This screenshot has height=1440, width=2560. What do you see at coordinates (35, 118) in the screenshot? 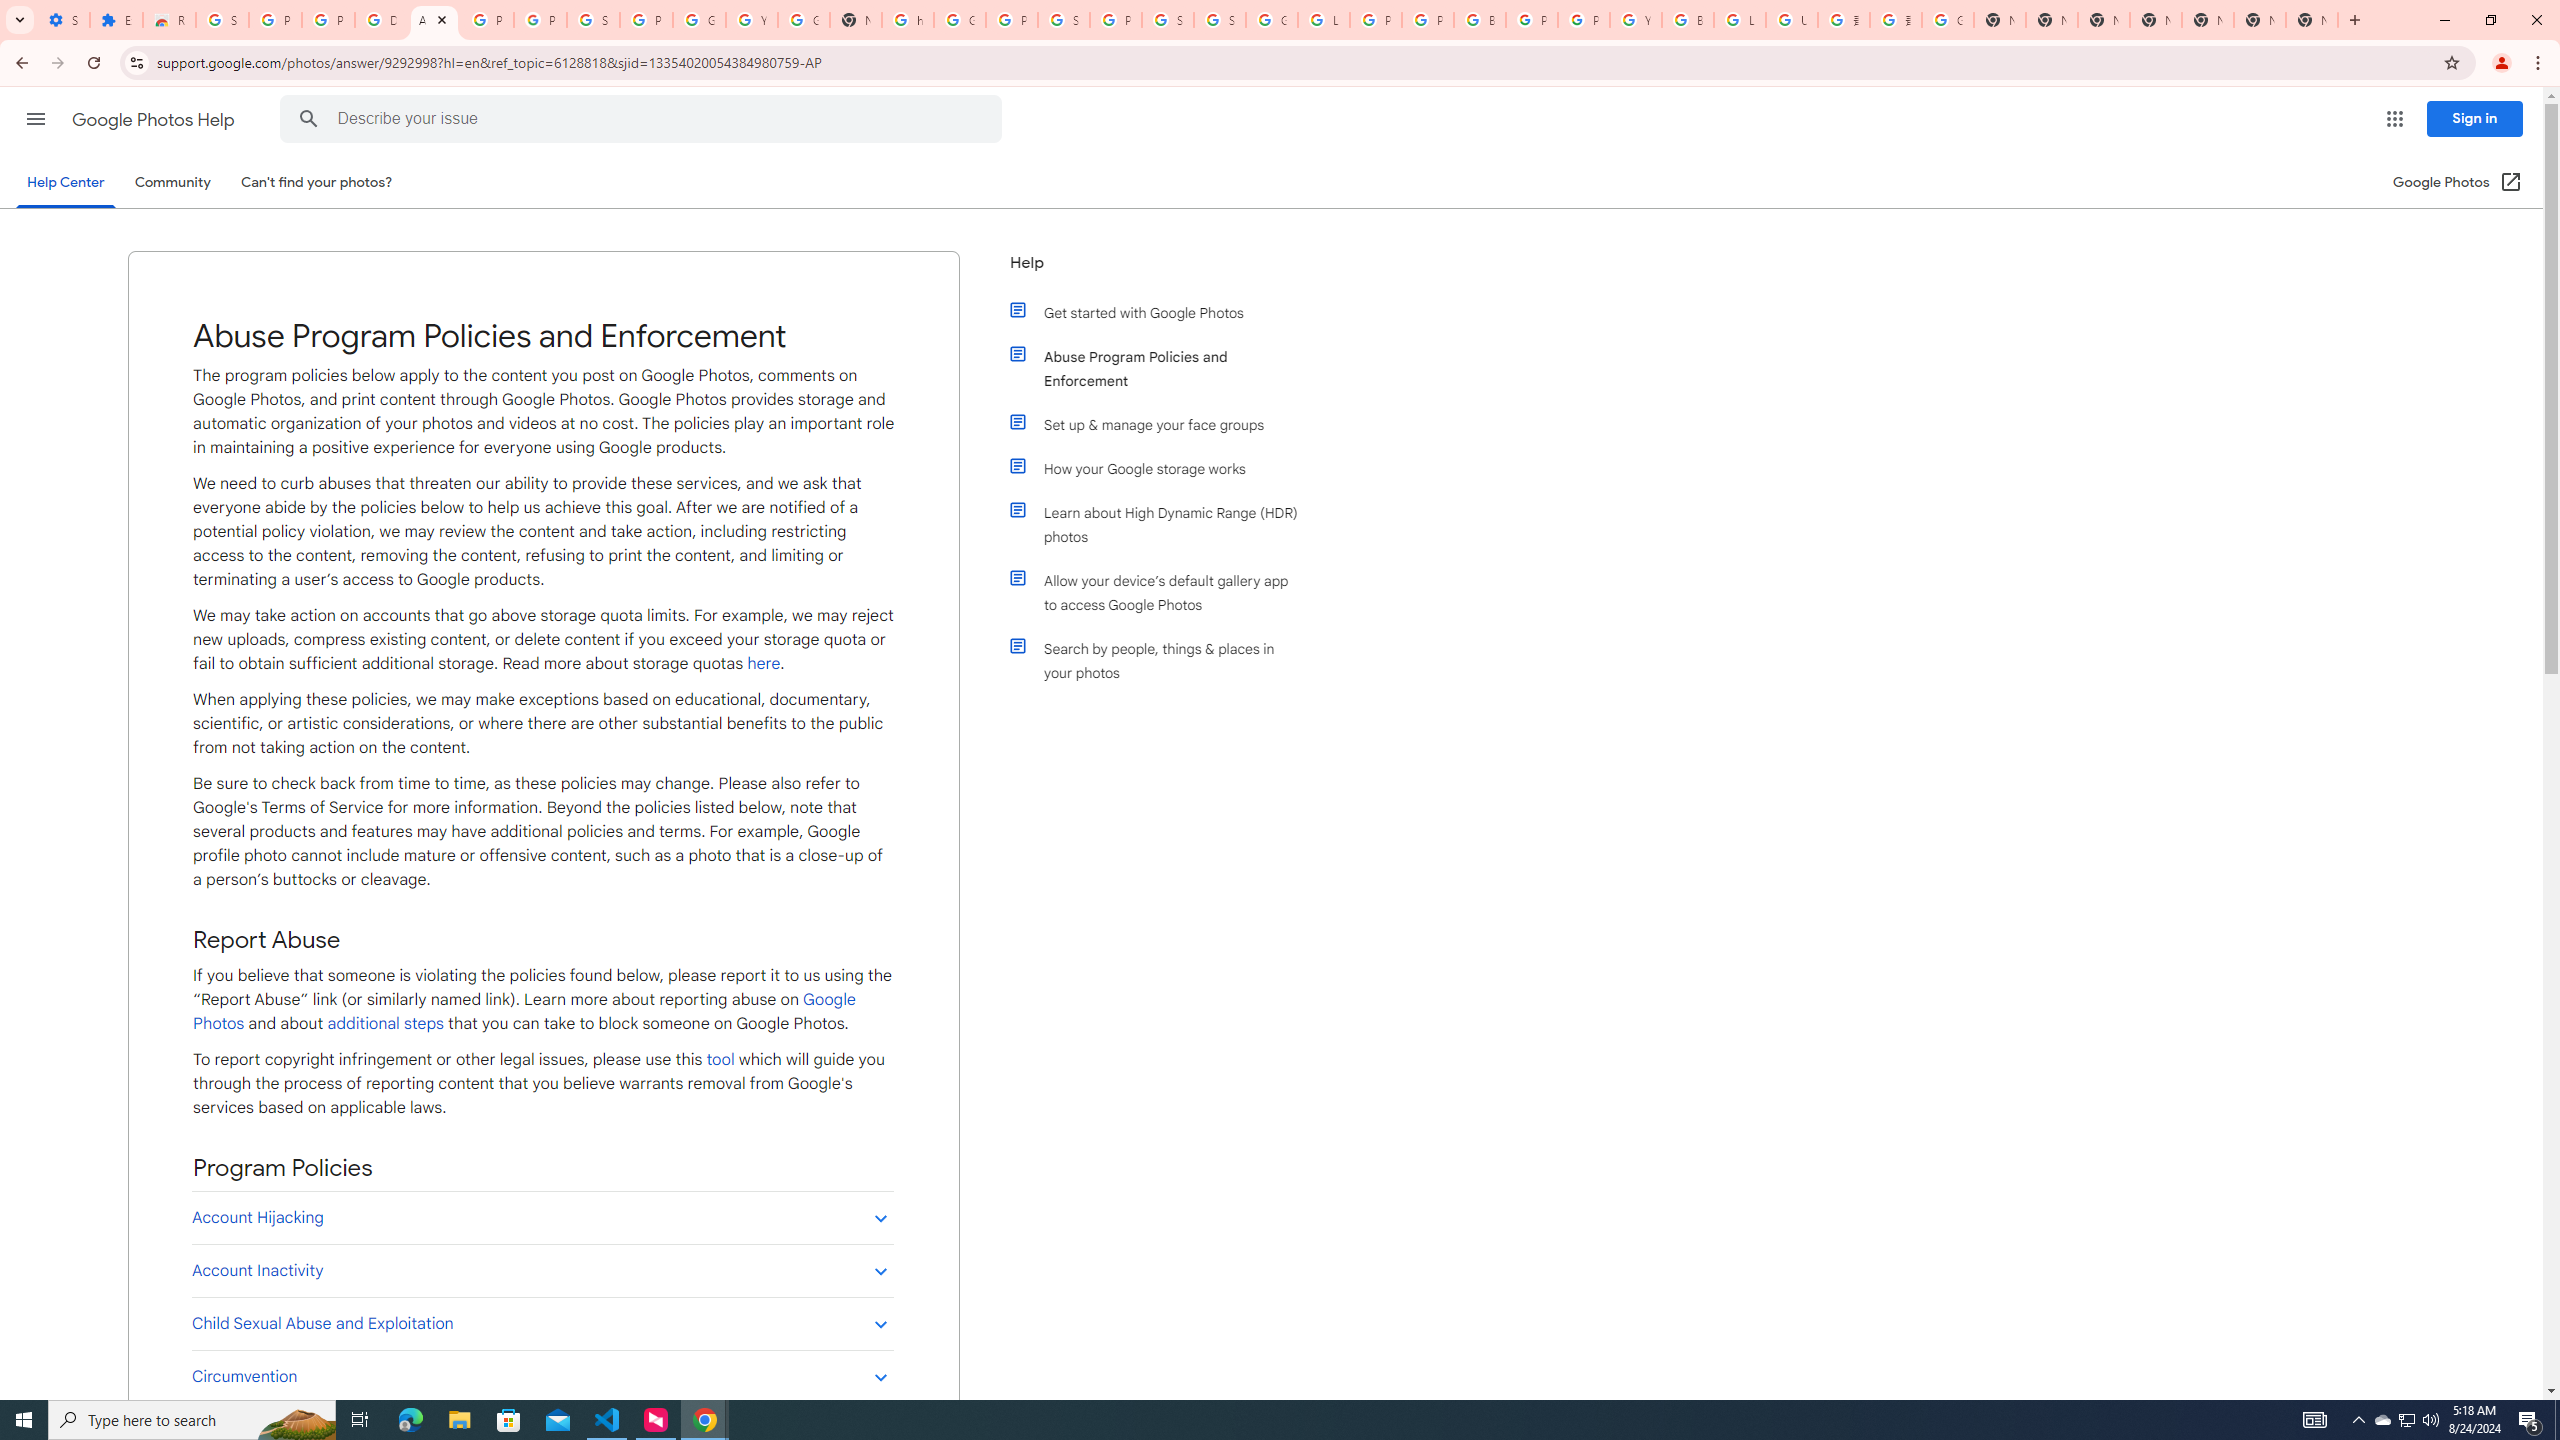
I see `Main menu` at bounding box center [35, 118].